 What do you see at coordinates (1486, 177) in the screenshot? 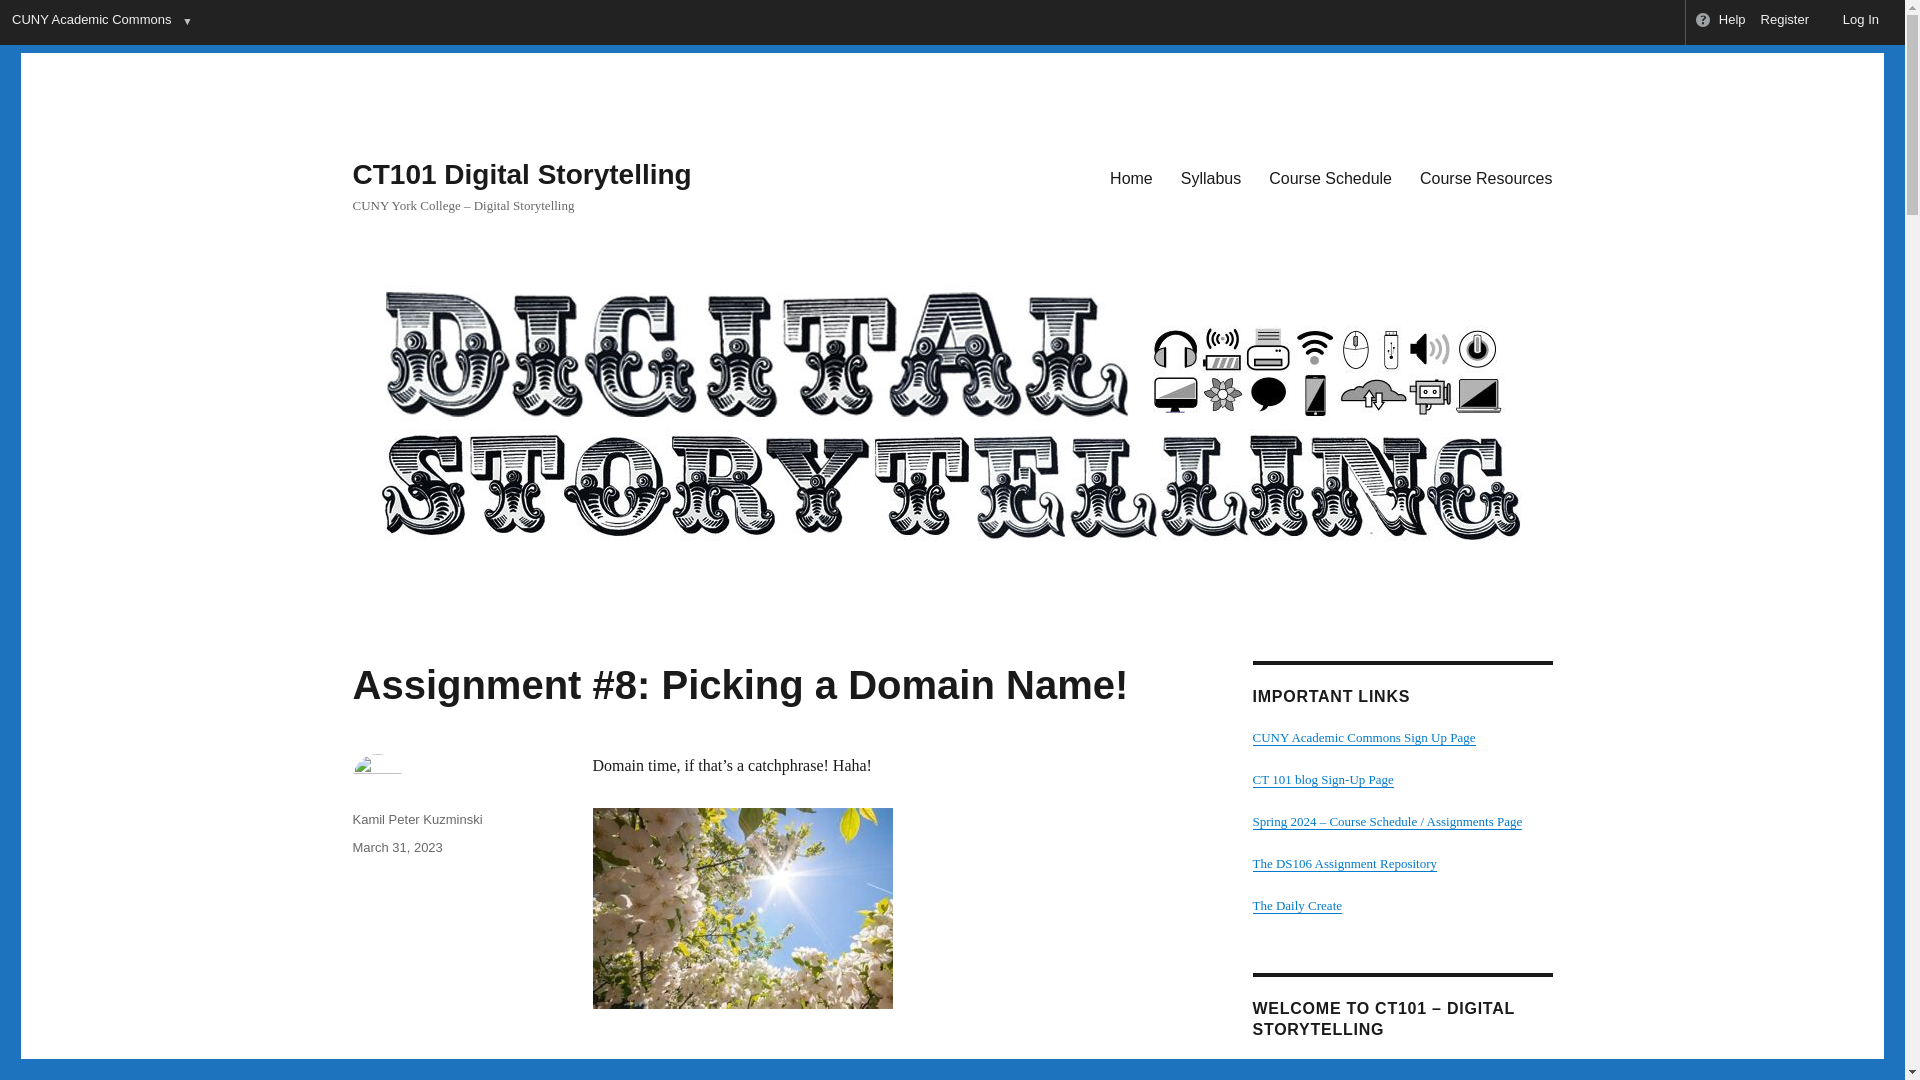
I see `Course Resources` at bounding box center [1486, 177].